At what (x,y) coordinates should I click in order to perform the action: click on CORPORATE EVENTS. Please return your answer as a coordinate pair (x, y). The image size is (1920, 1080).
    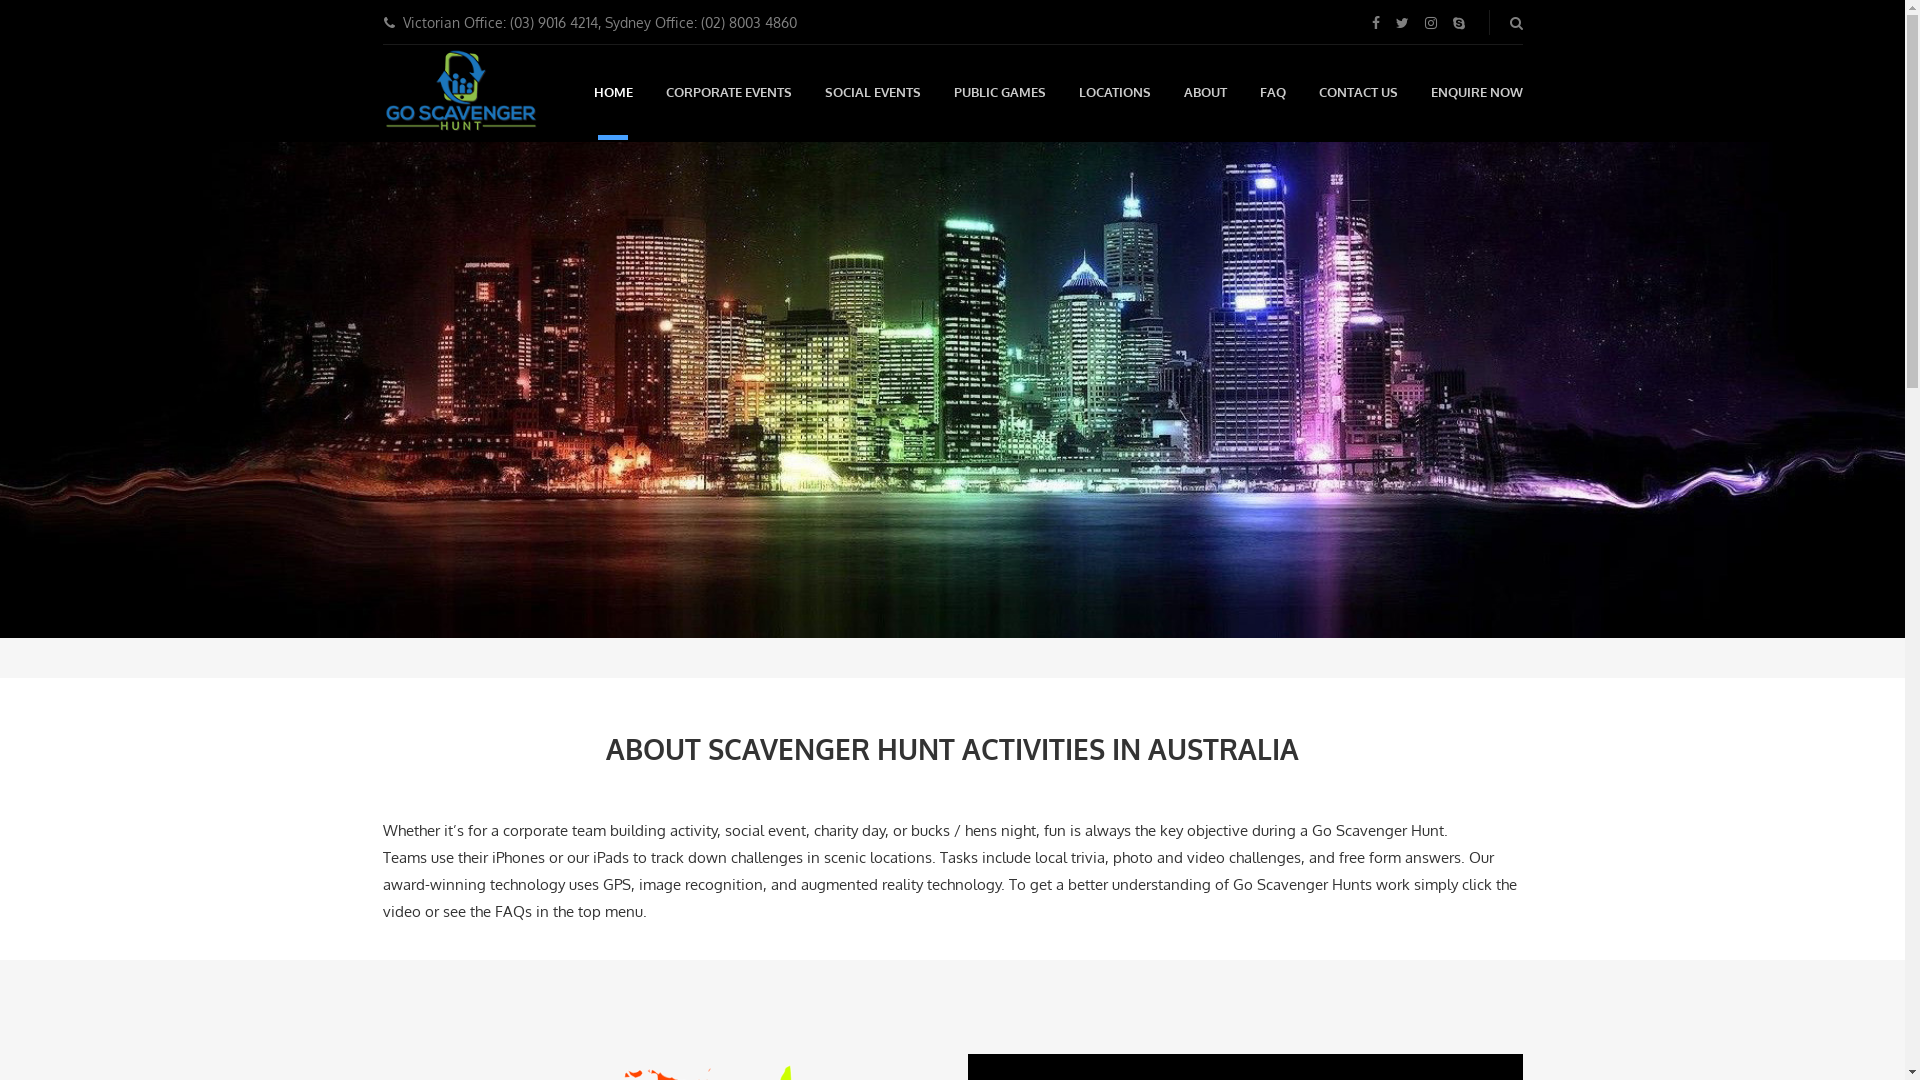
    Looking at the image, I should click on (729, 92).